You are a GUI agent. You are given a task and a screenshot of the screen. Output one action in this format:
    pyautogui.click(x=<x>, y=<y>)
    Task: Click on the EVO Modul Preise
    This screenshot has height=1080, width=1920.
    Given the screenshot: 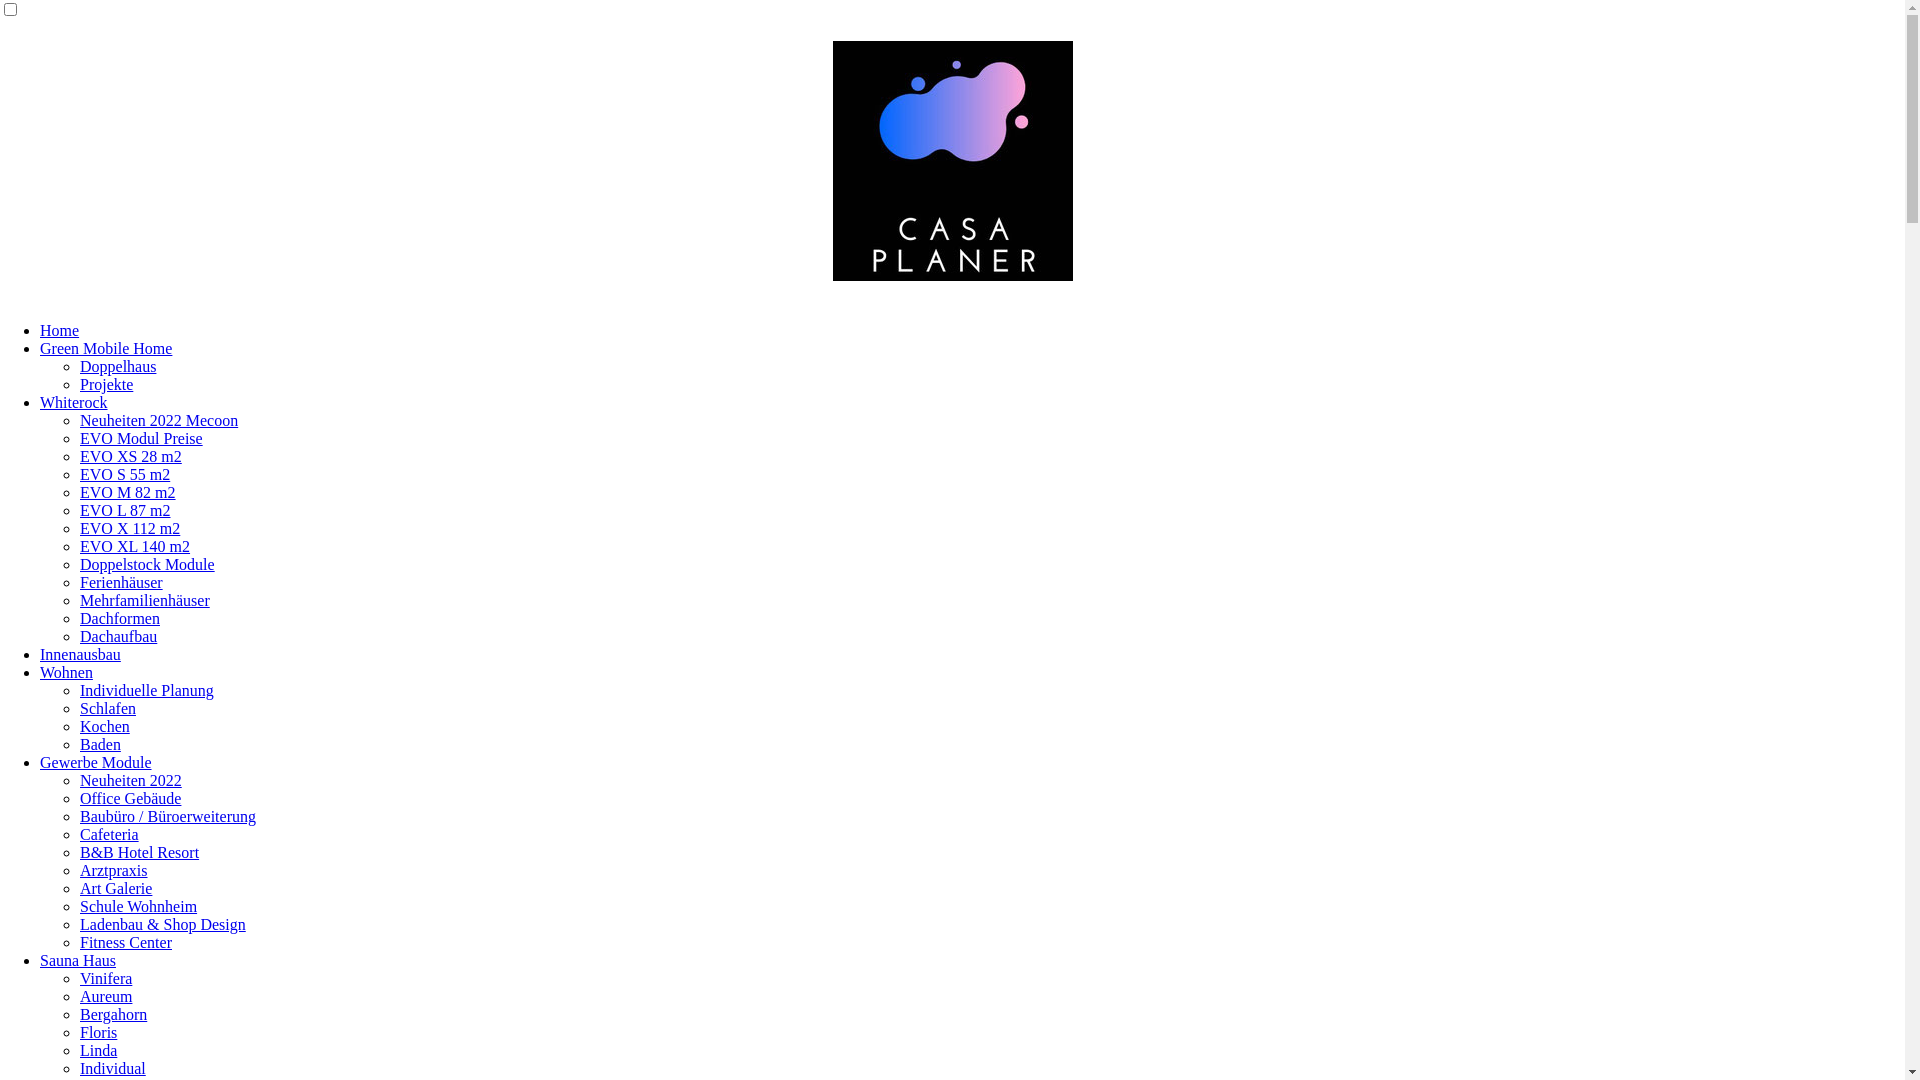 What is the action you would take?
    pyautogui.click(x=142, y=438)
    